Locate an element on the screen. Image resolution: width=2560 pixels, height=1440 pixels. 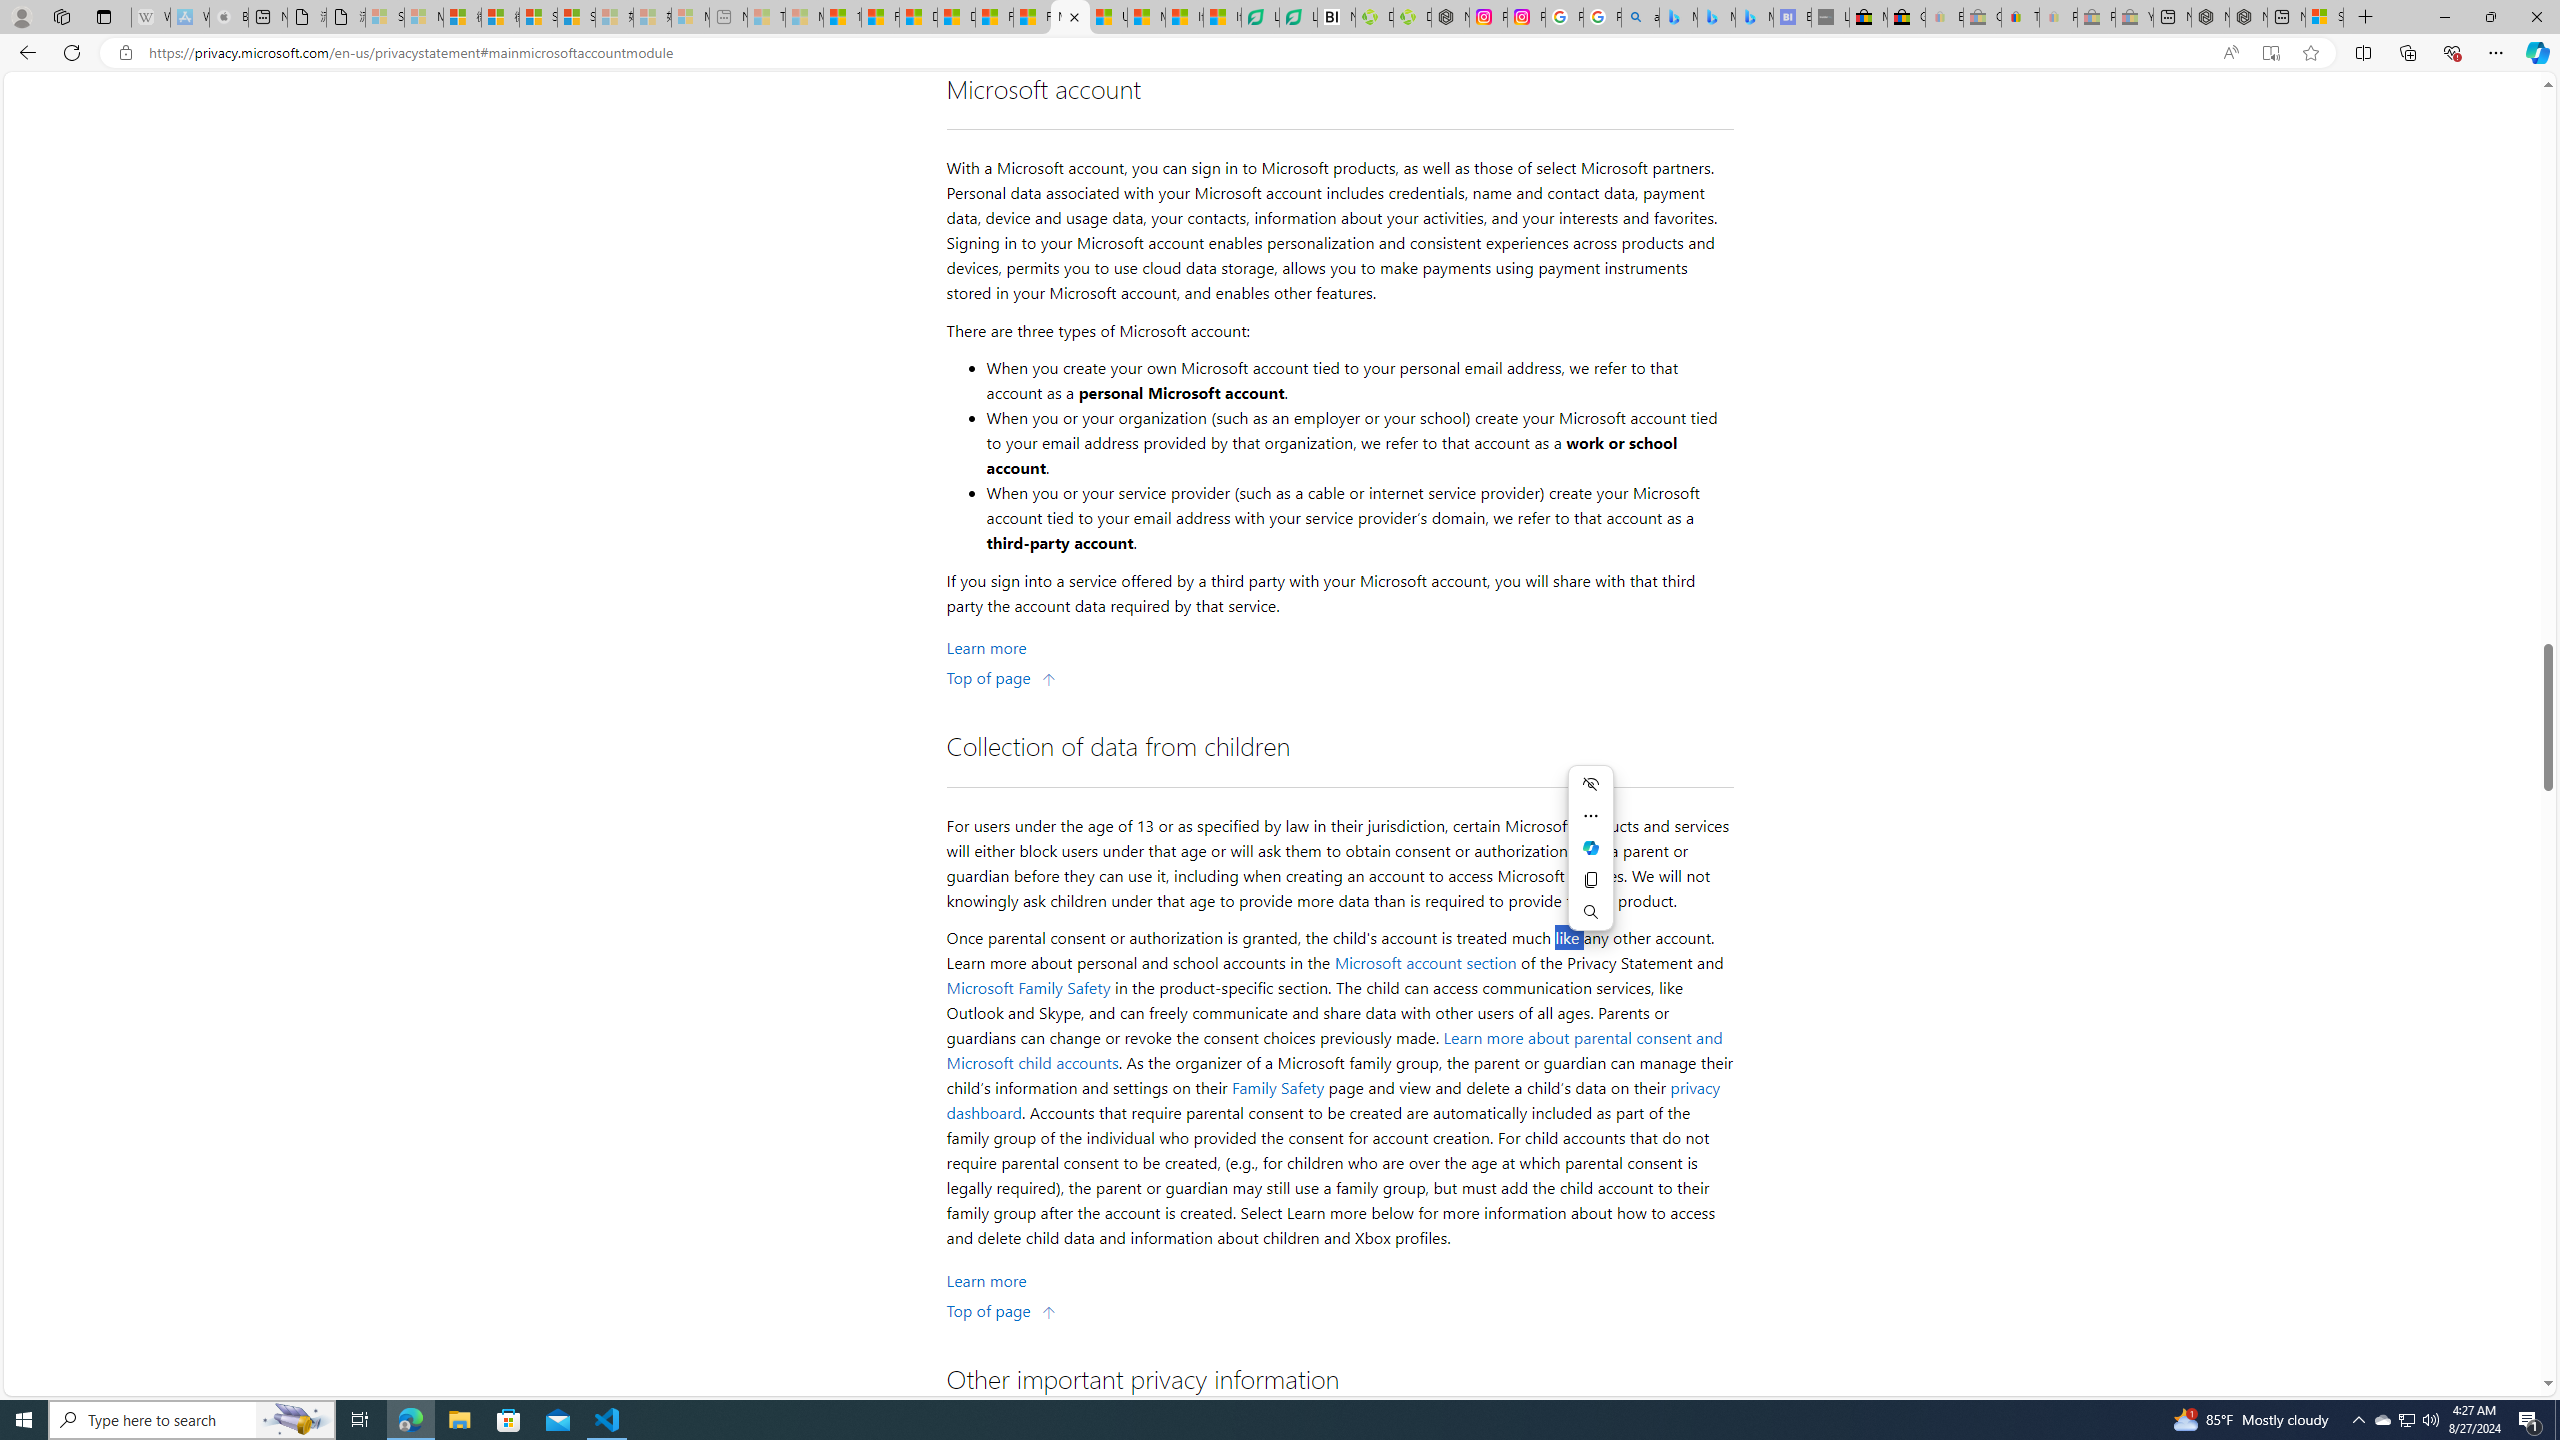
Learn More about Microsoft account is located at coordinates (986, 648).